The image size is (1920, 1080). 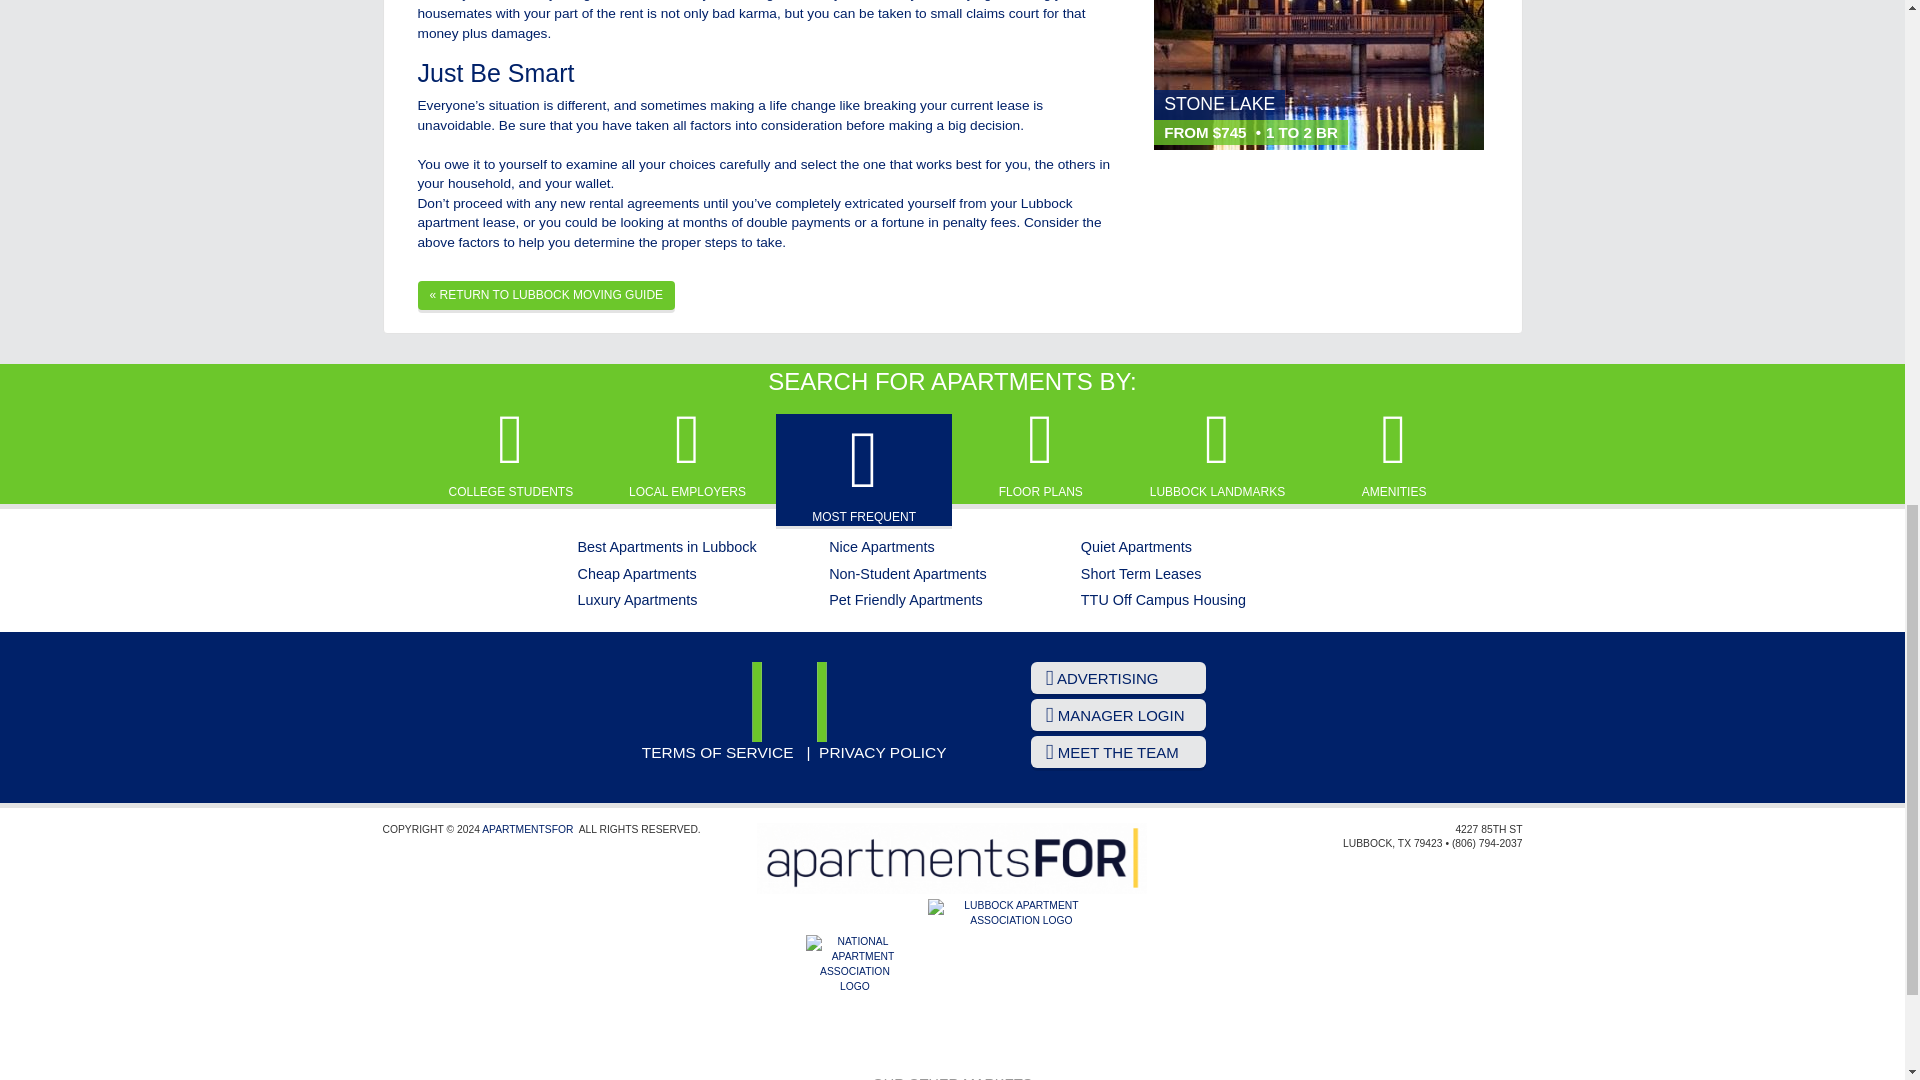 I want to click on LUBBOCK LANDMARKS, so click(x=1217, y=452).